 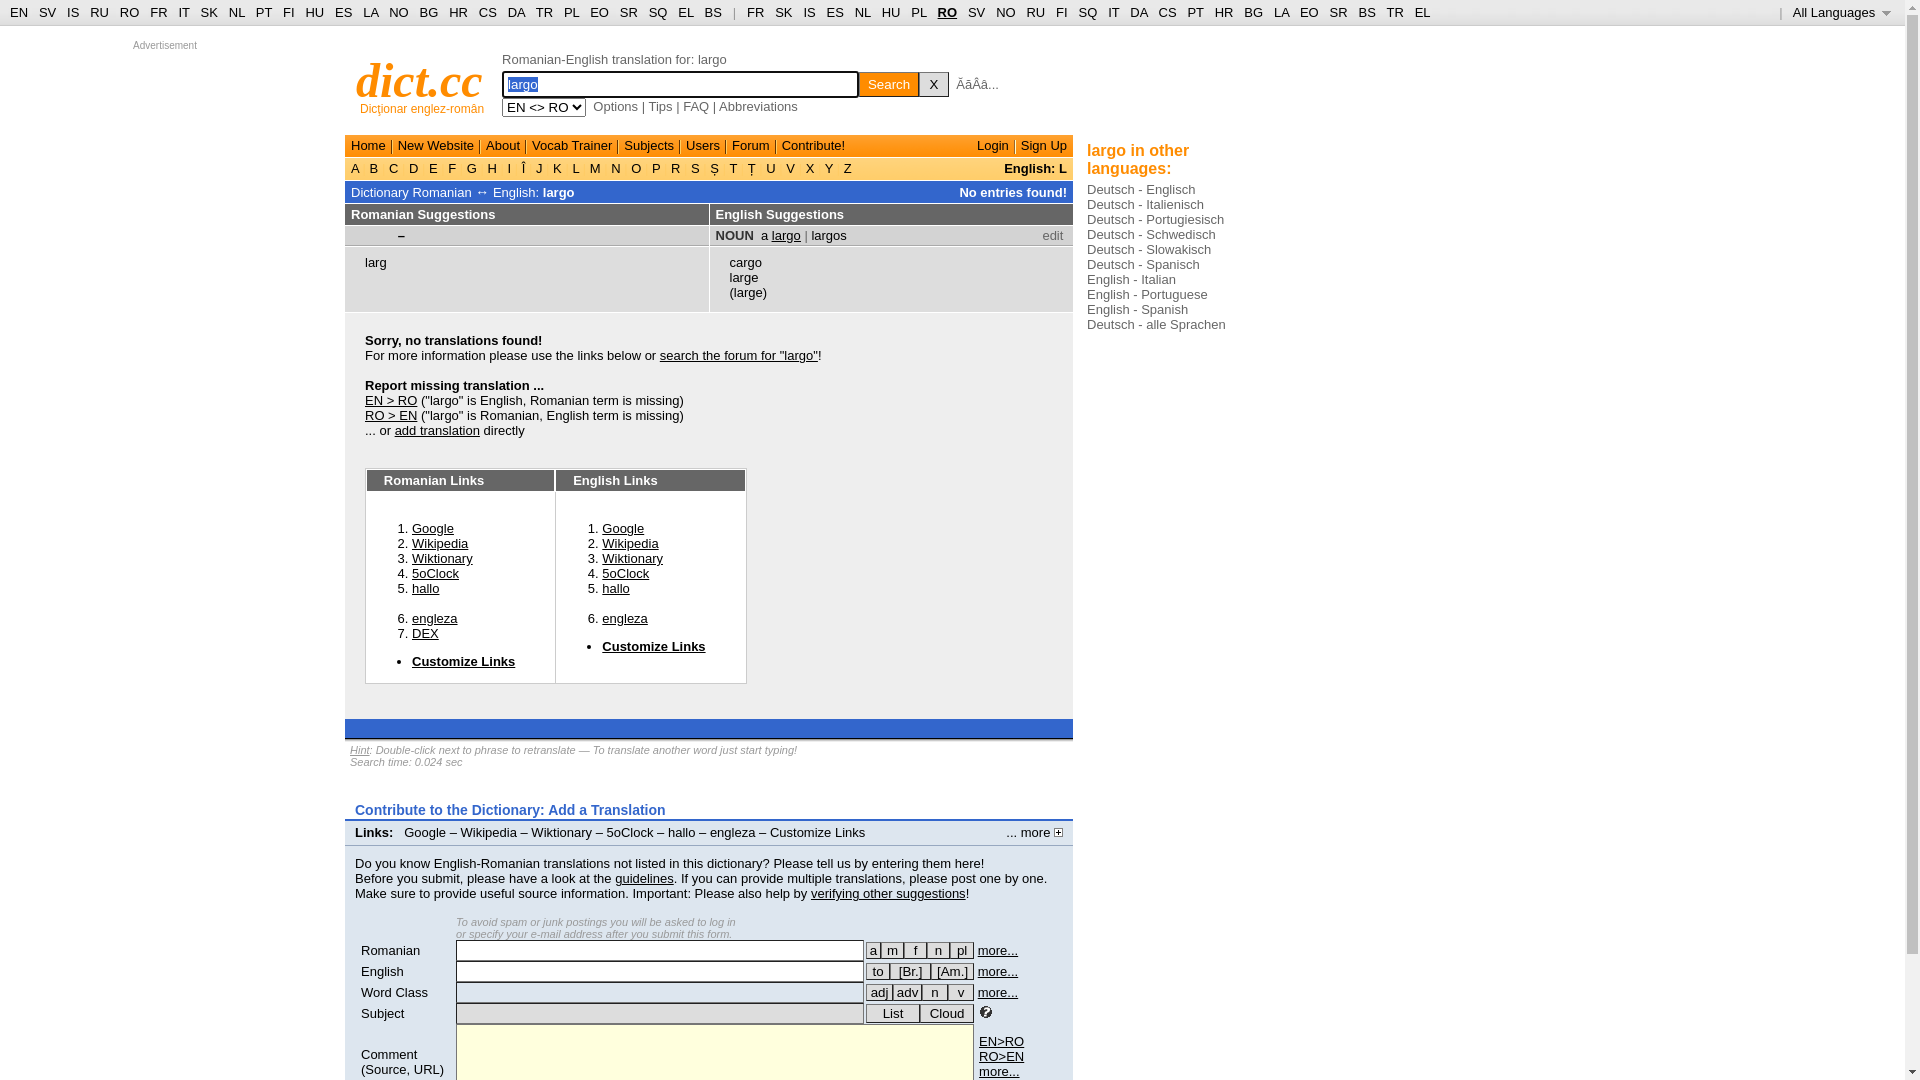 I want to click on M, so click(x=595, y=168).